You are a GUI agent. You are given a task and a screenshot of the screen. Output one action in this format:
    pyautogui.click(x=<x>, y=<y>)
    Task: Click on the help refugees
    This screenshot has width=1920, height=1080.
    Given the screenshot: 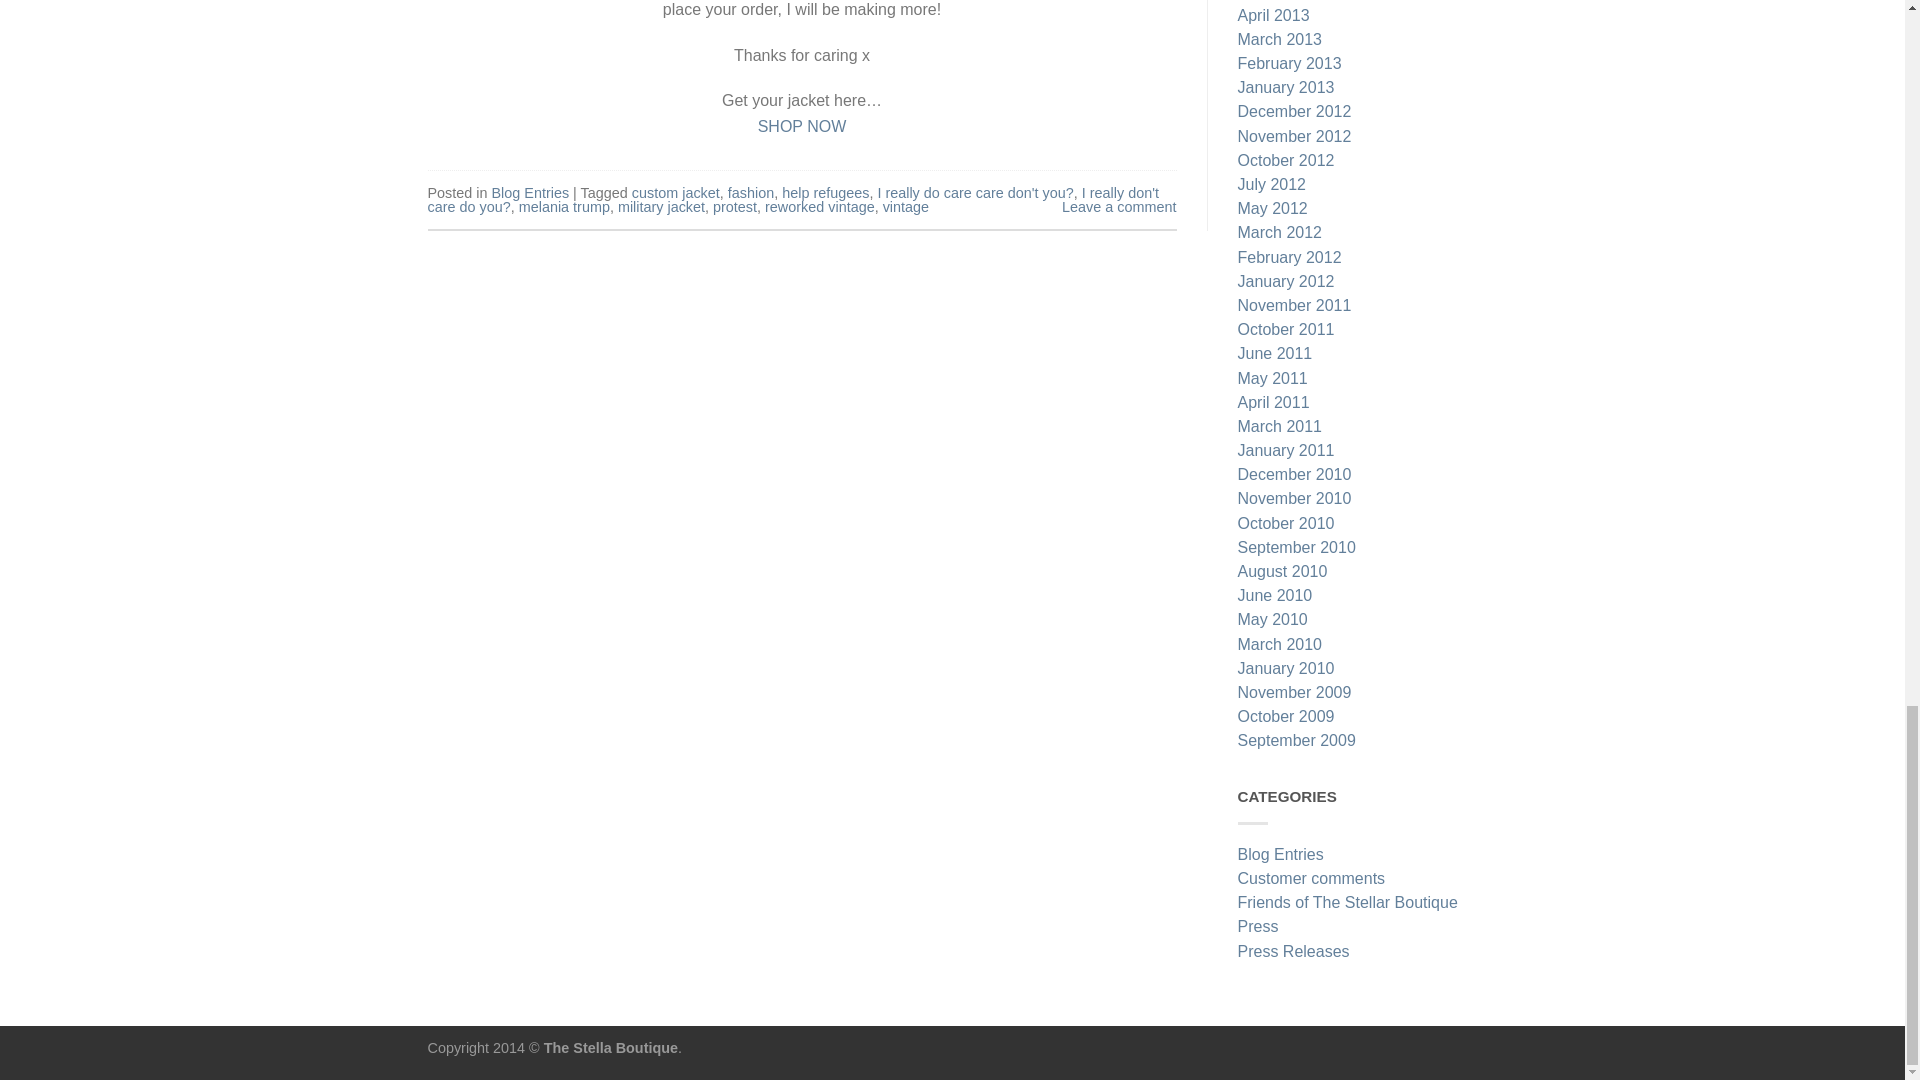 What is the action you would take?
    pyautogui.click(x=825, y=192)
    